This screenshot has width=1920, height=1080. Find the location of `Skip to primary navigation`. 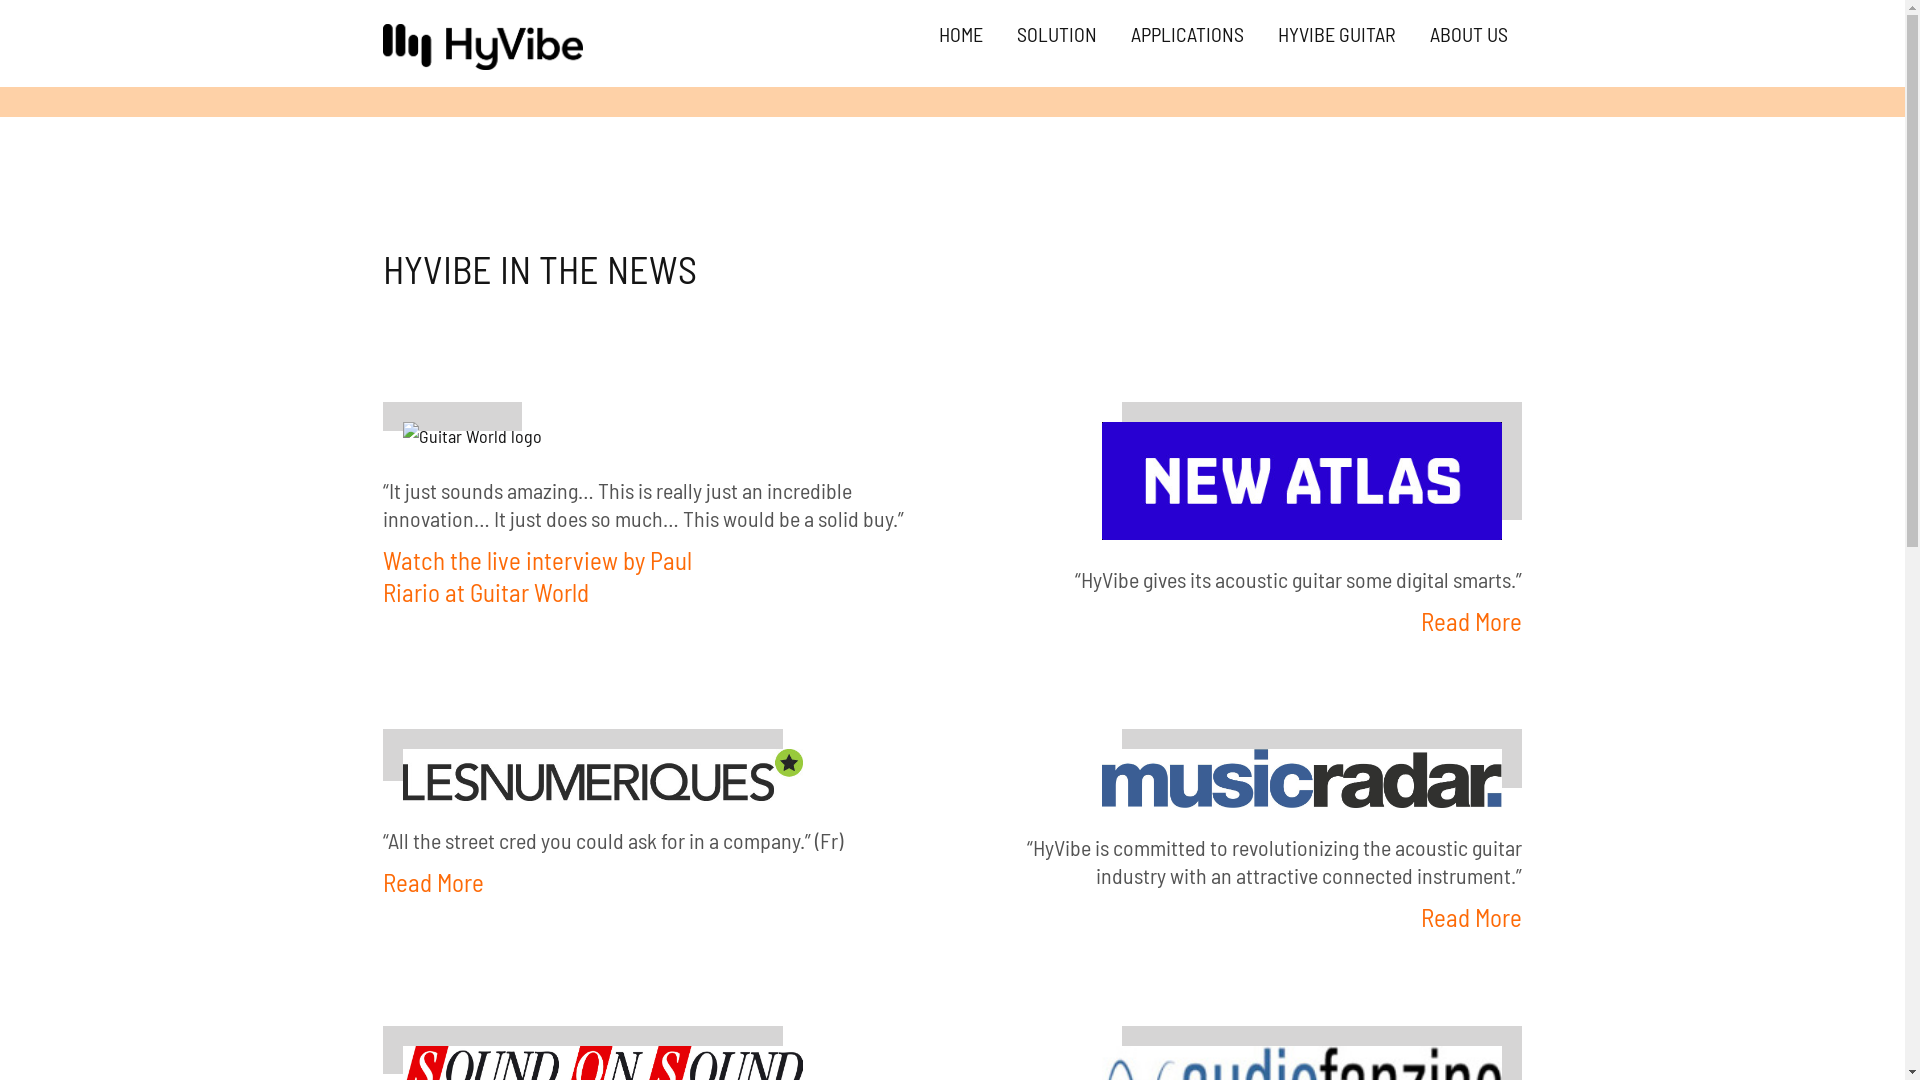

Skip to primary navigation is located at coordinates (0, 0).